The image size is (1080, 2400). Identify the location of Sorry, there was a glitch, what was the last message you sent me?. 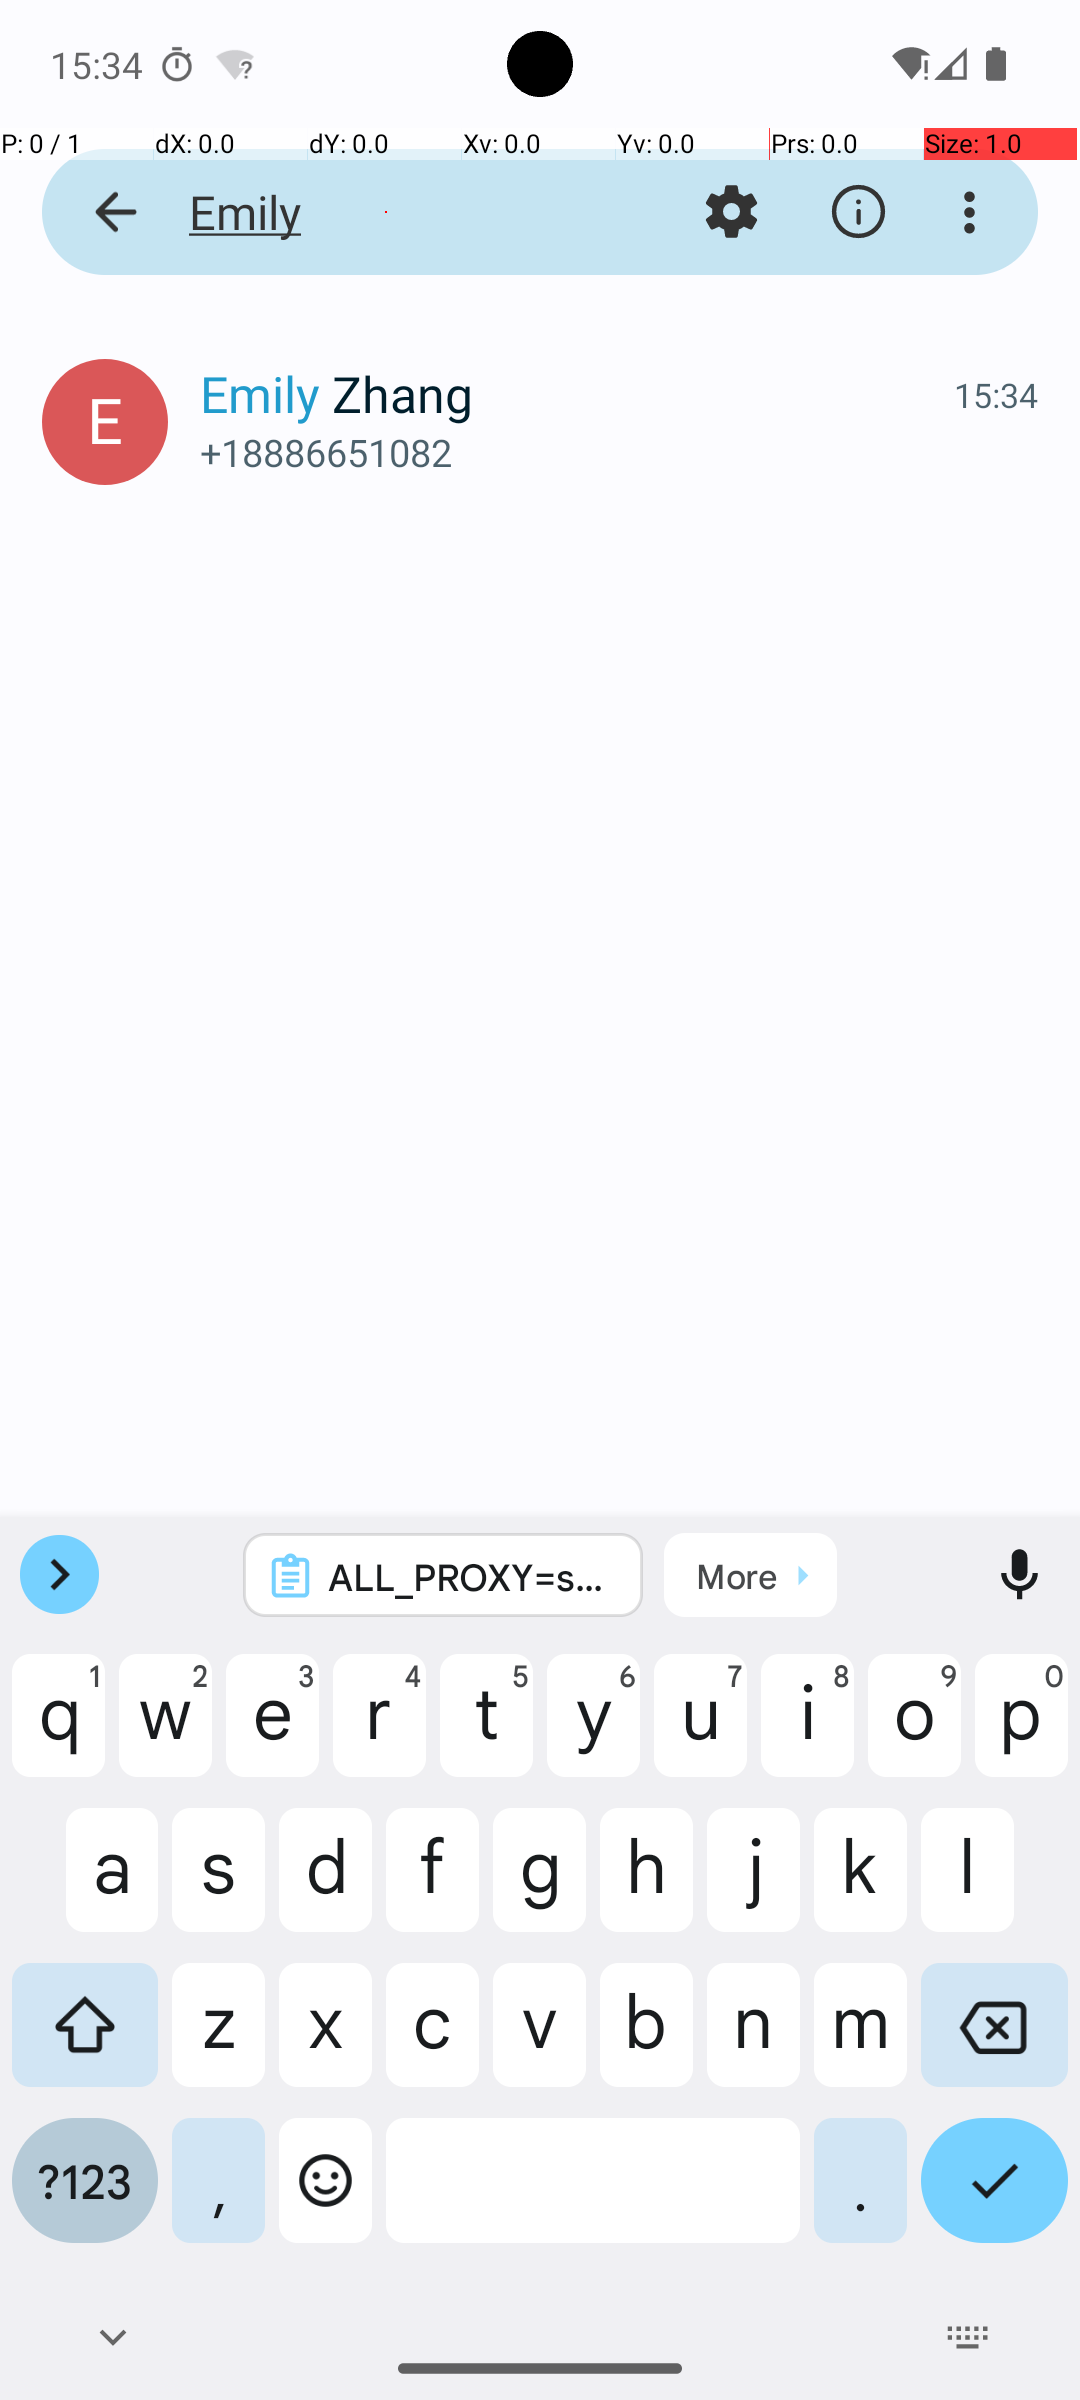
(624, 432).